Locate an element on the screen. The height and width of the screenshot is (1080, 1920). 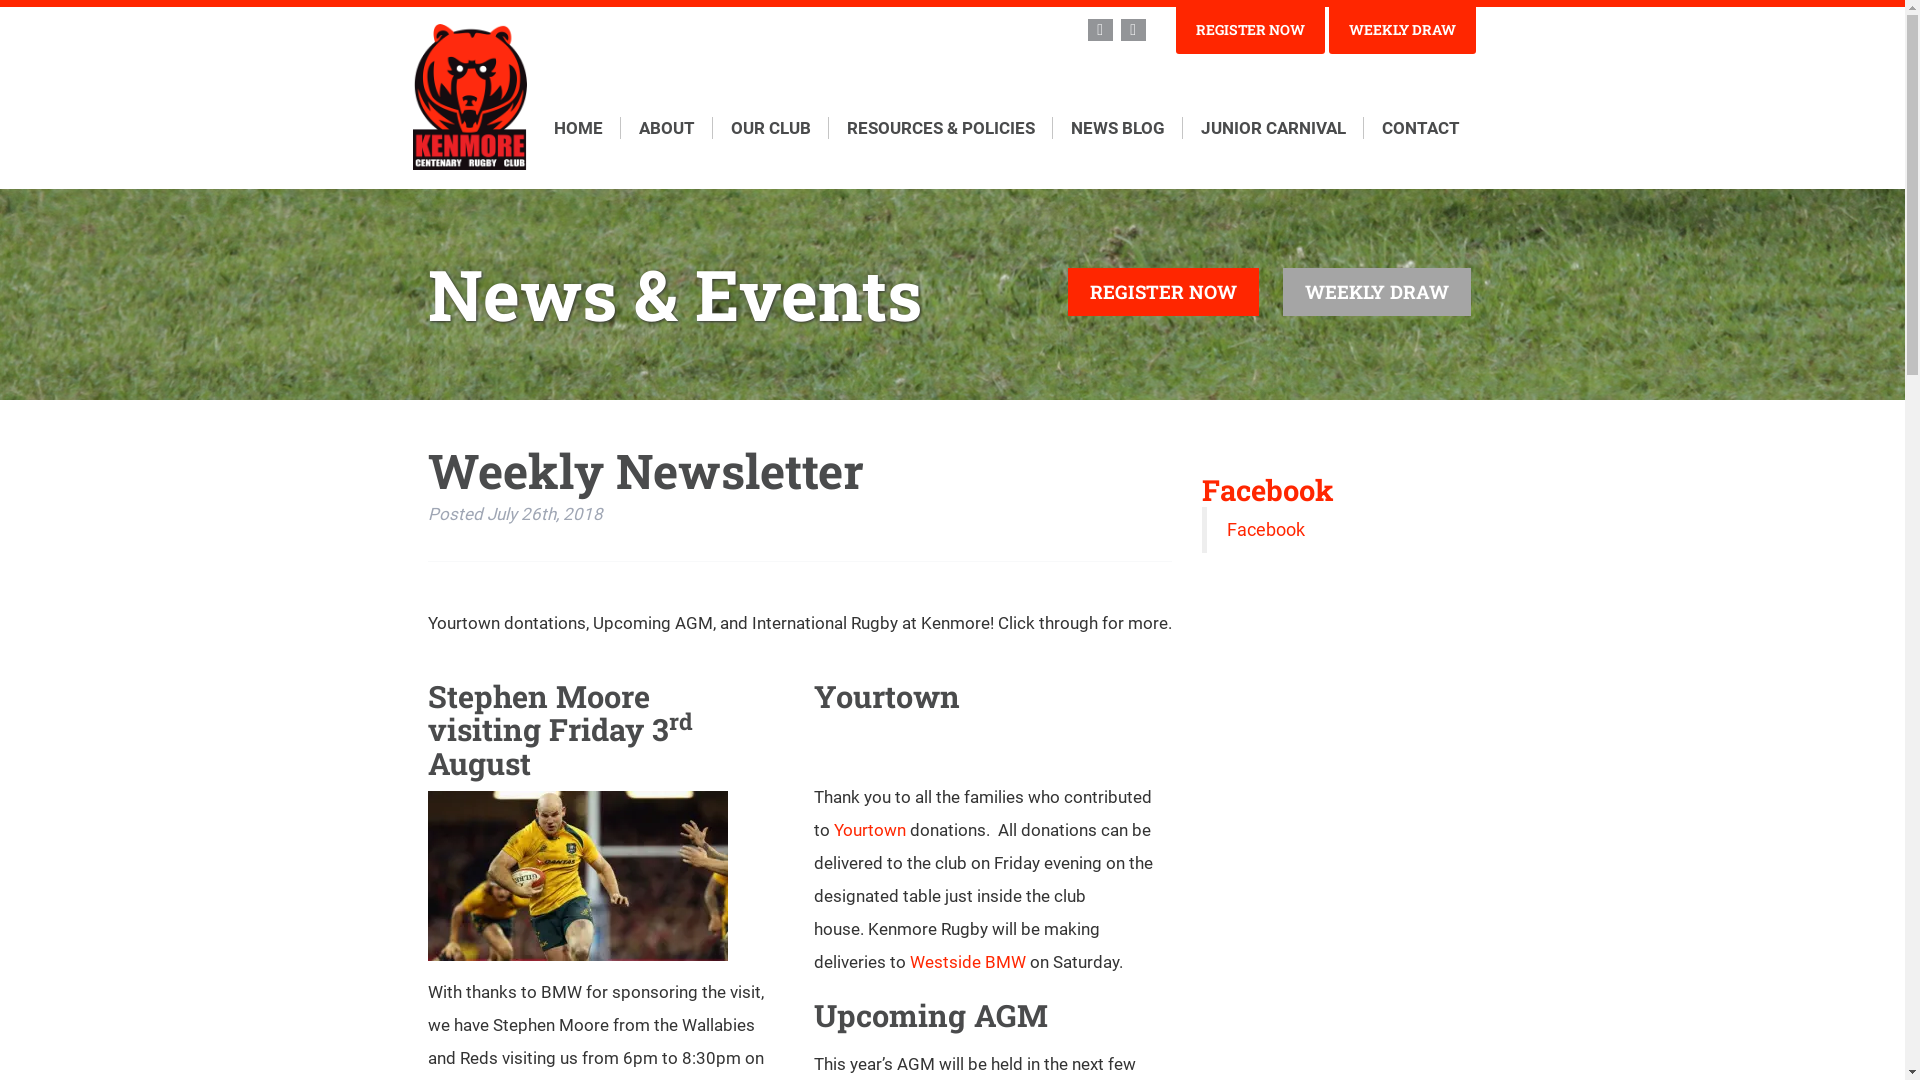
OUR CLUB is located at coordinates (770, 128).